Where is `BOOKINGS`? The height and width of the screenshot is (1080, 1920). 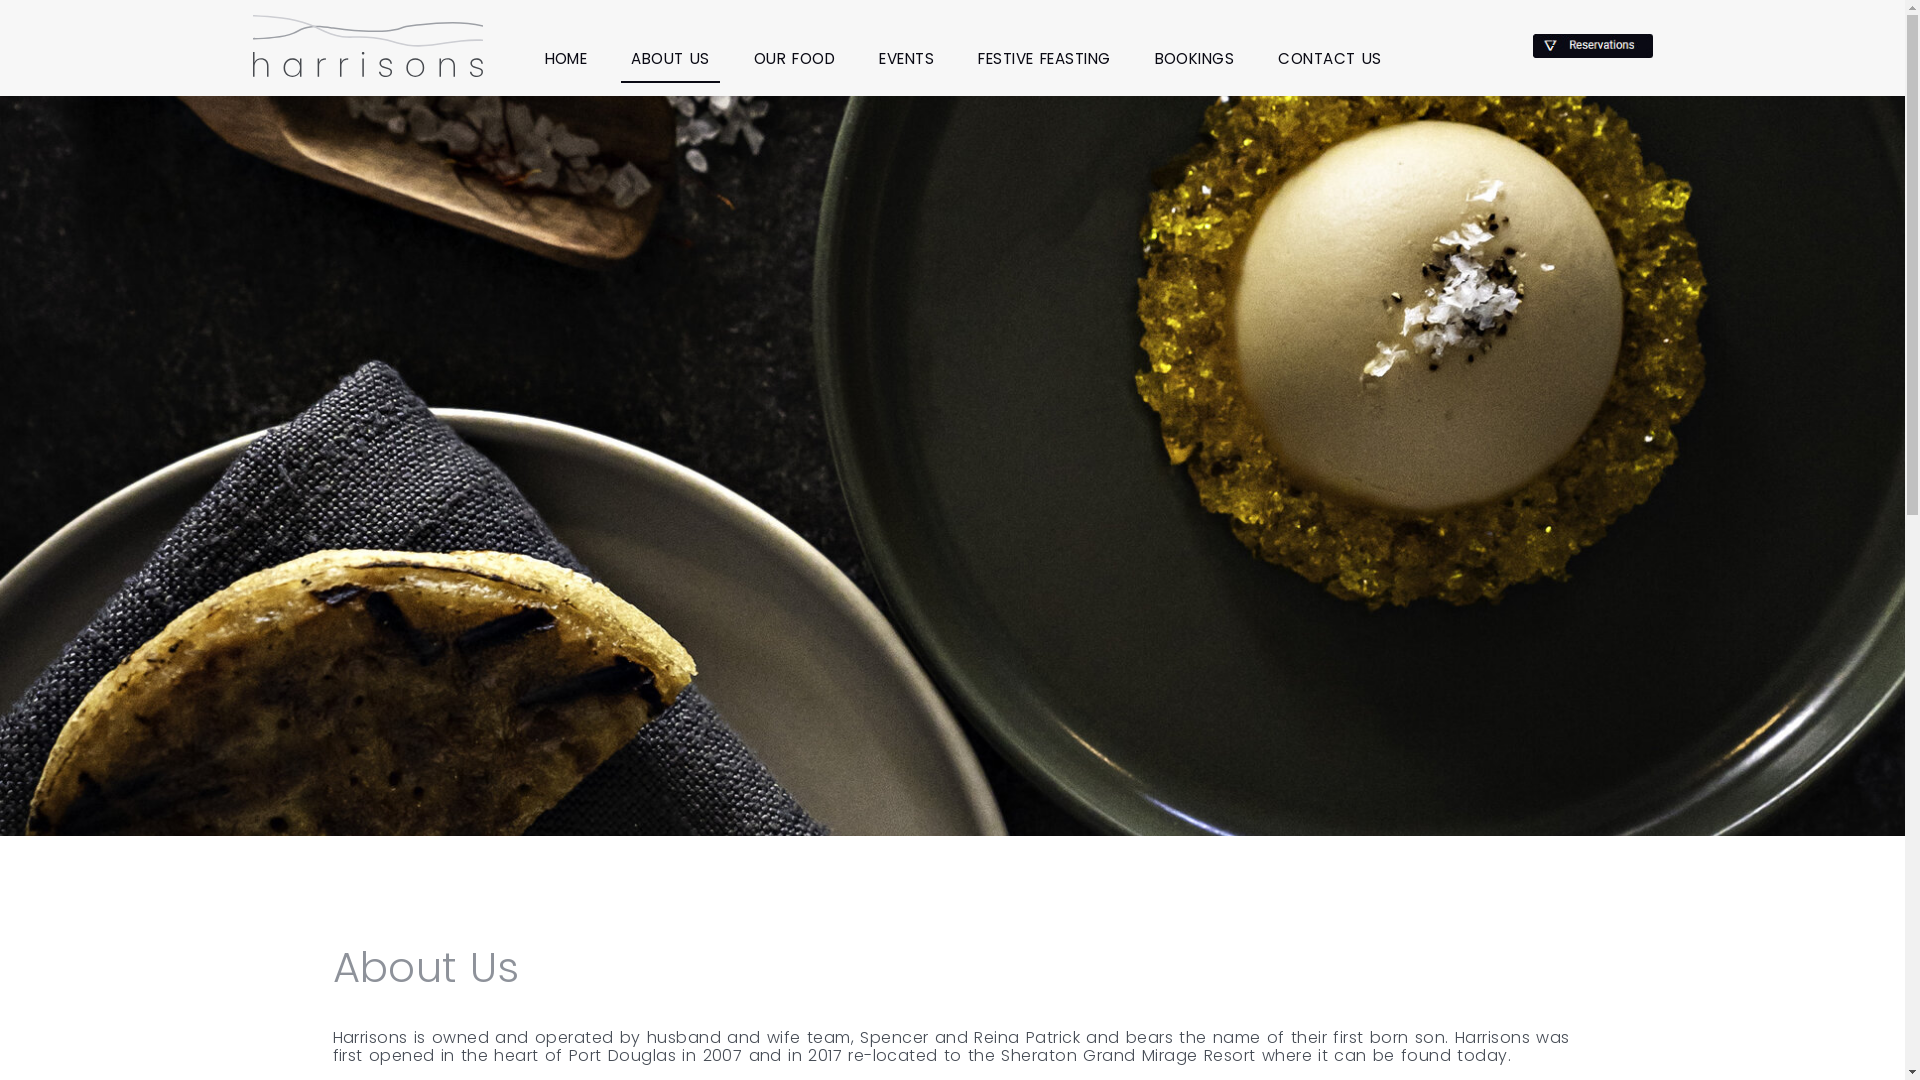 BOOKINGS is located at coordinates (1194, 59).